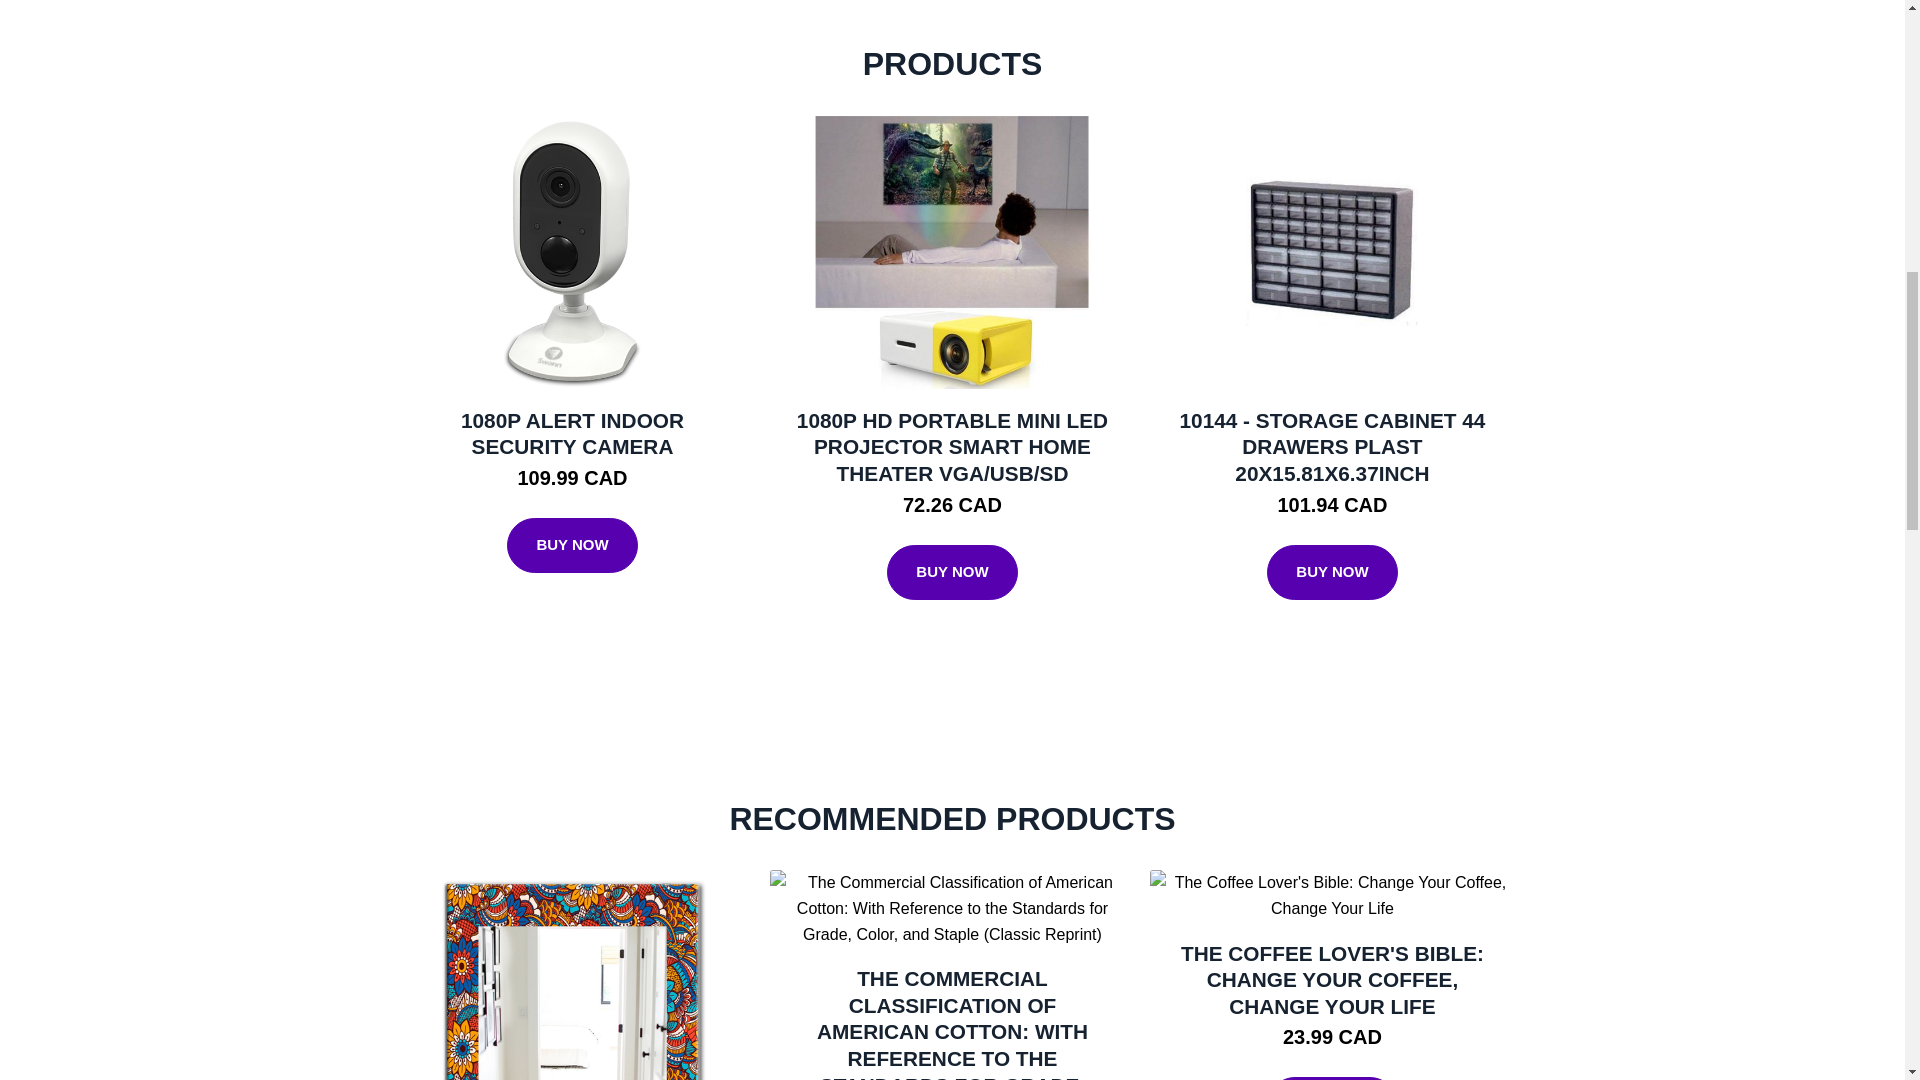  What do you see at coordinates (952, 572) in the screenshot?
I see `BUY NOW` at bounding box center [952, 572].